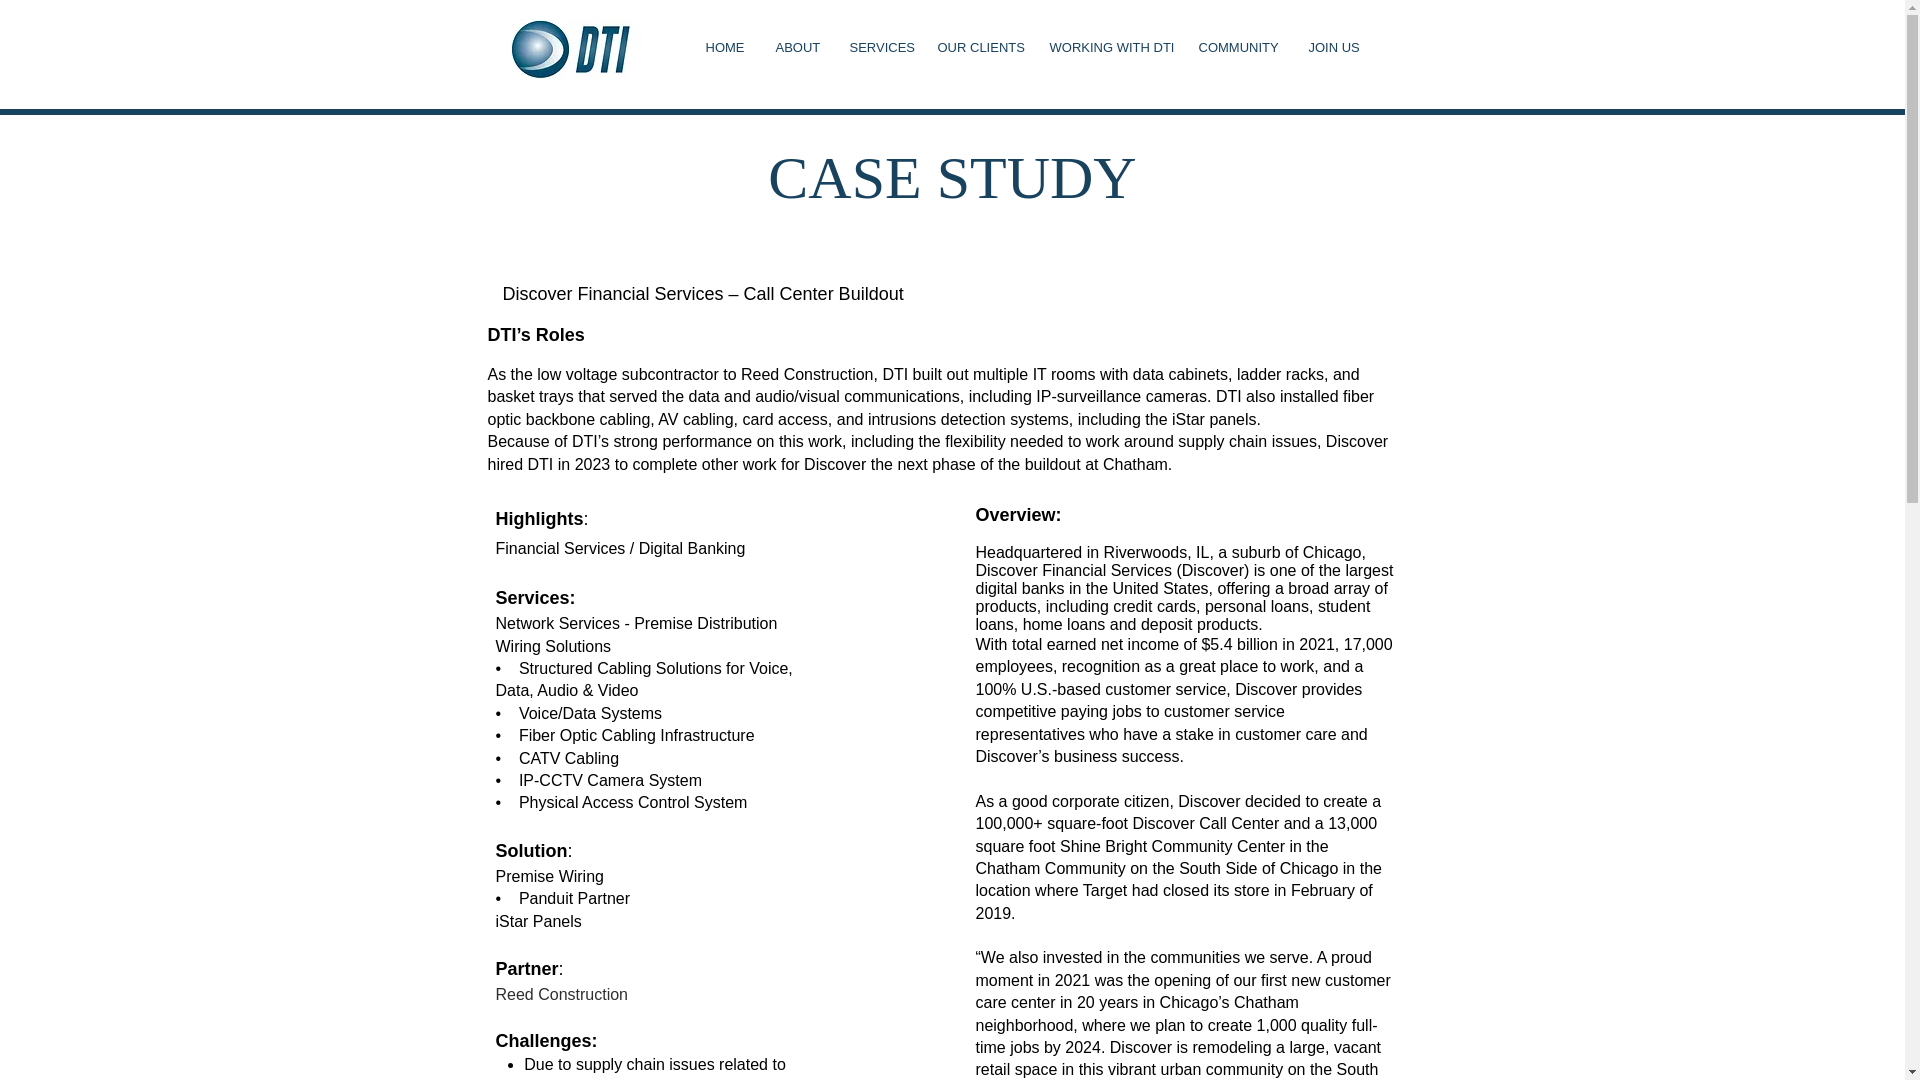 Image resolution: width=1920 pixels, height=1080 pixels. I want to click on OUR CLIENTS, so click(978, 47).